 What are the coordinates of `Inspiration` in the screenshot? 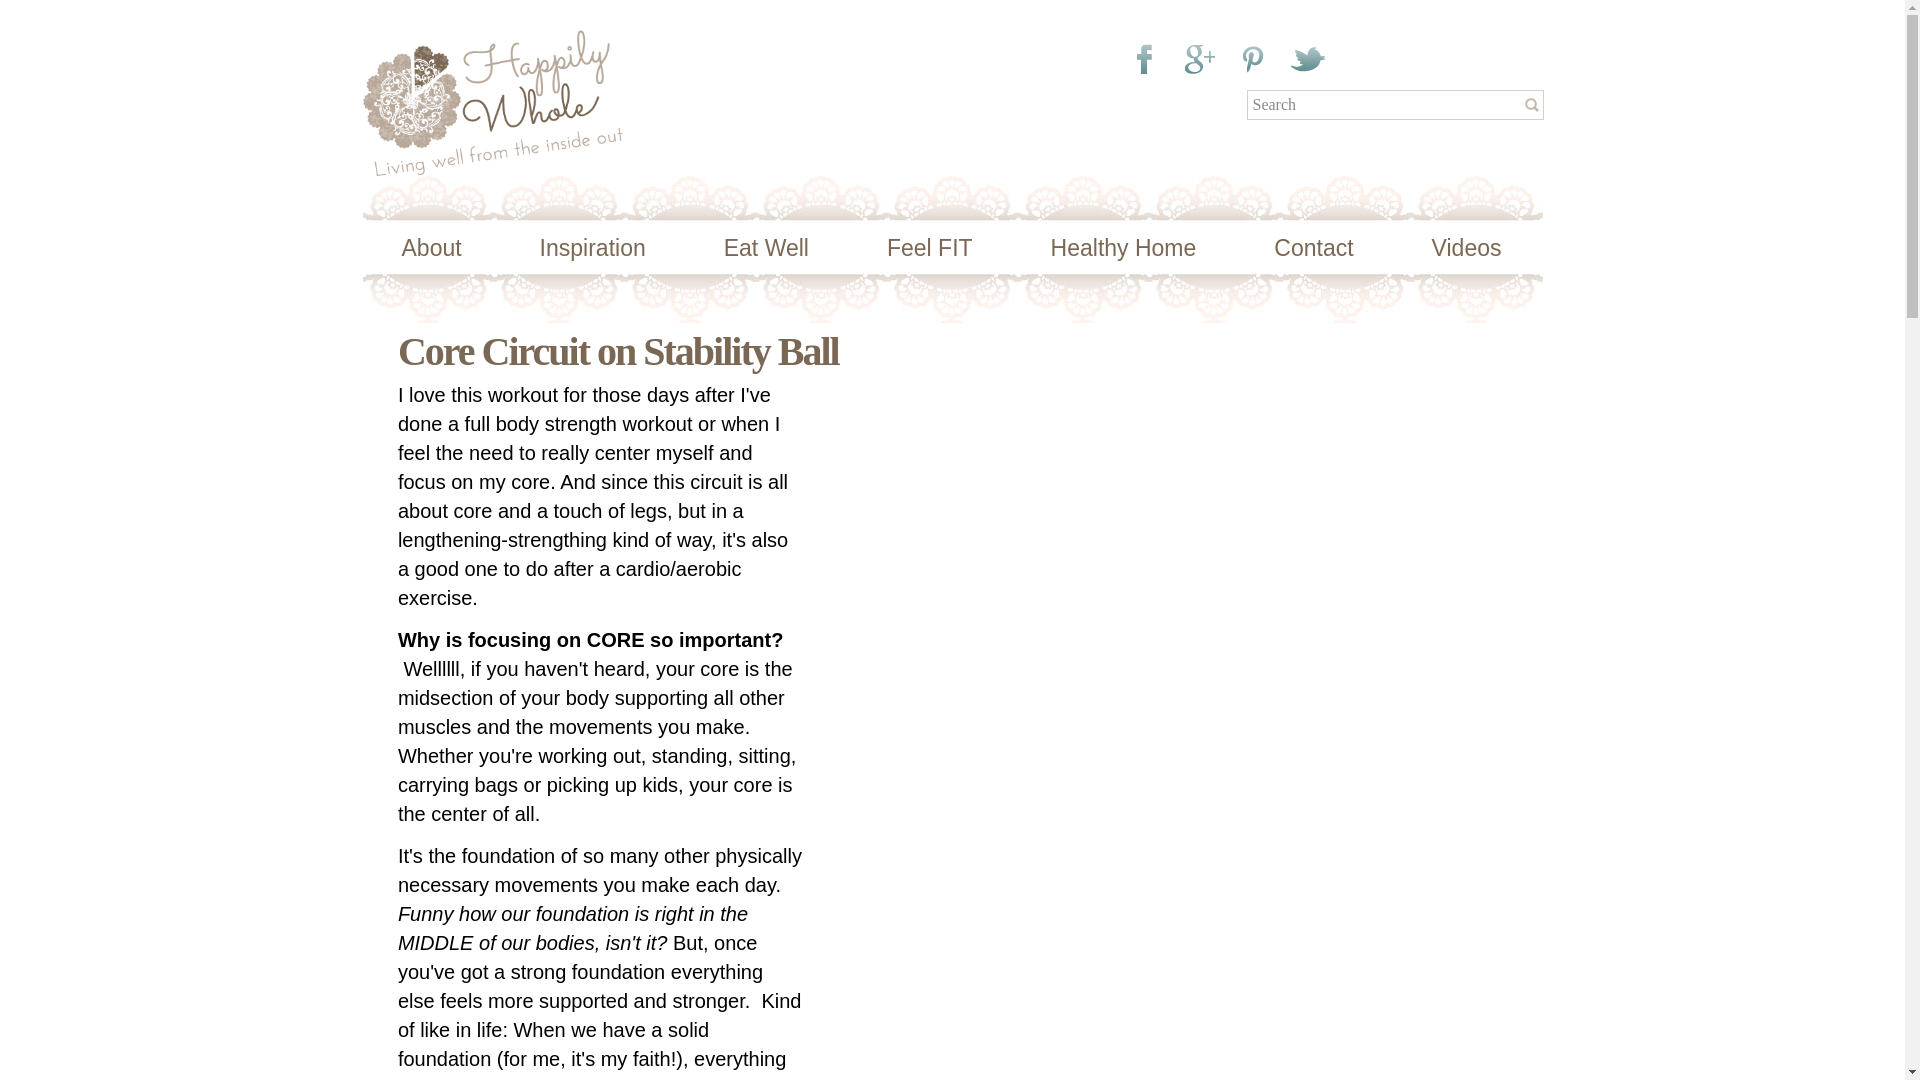 It's located at (592, 248).